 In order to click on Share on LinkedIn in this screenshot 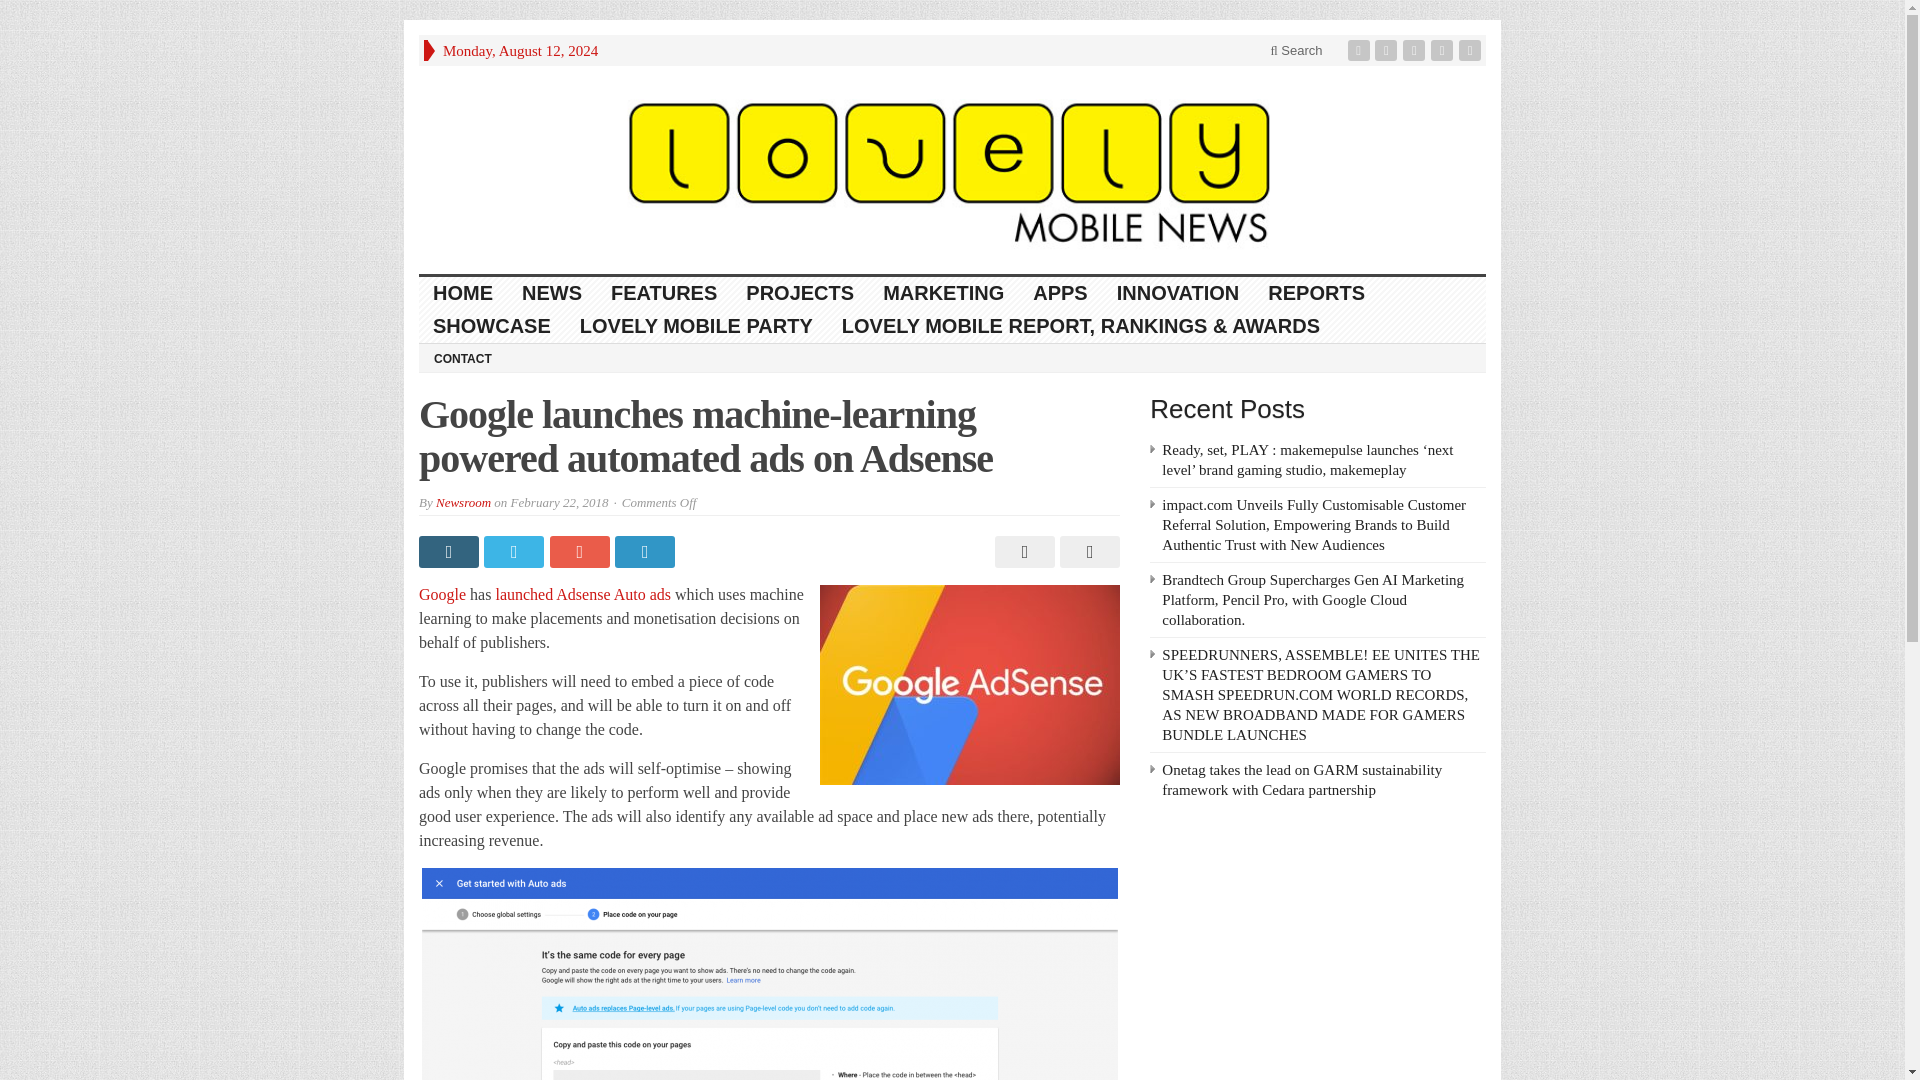, I will do `click(646, 552)`.